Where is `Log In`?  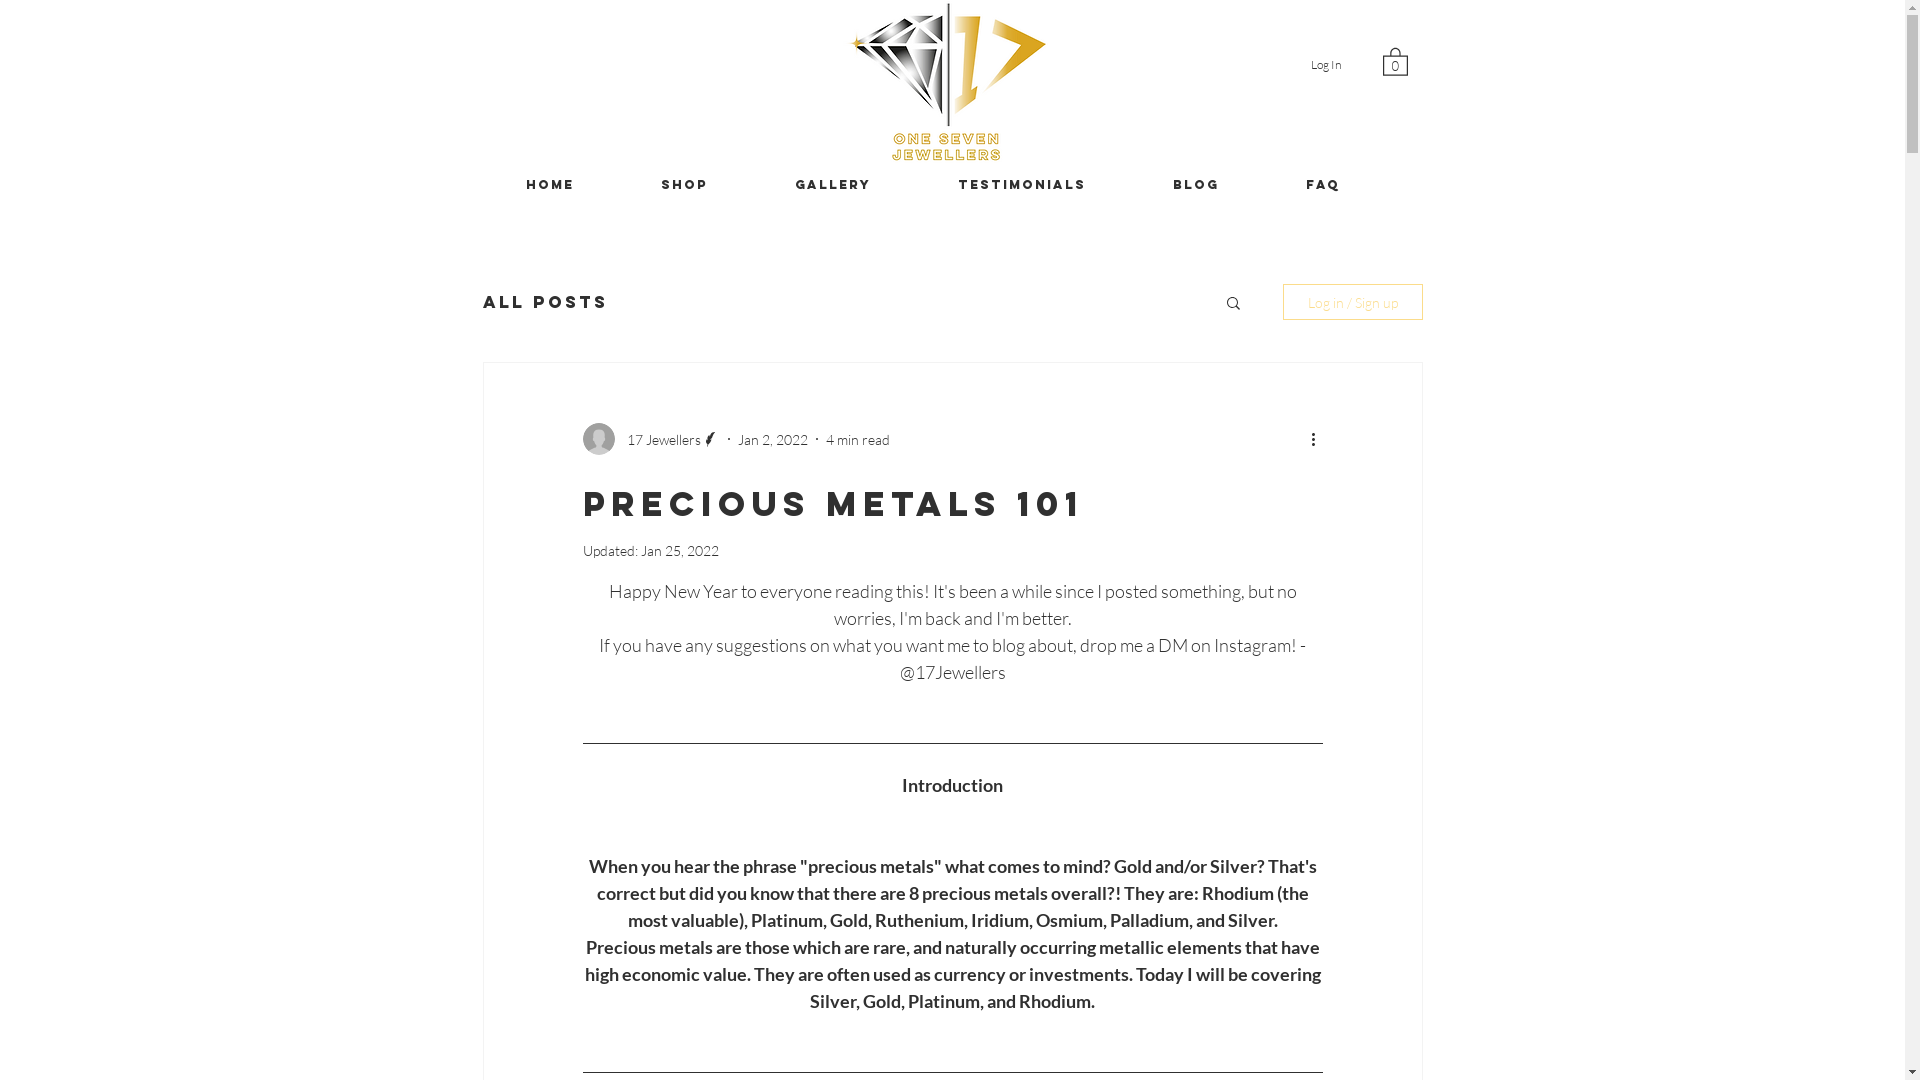
Log In is located at coordinates (1325, 66).